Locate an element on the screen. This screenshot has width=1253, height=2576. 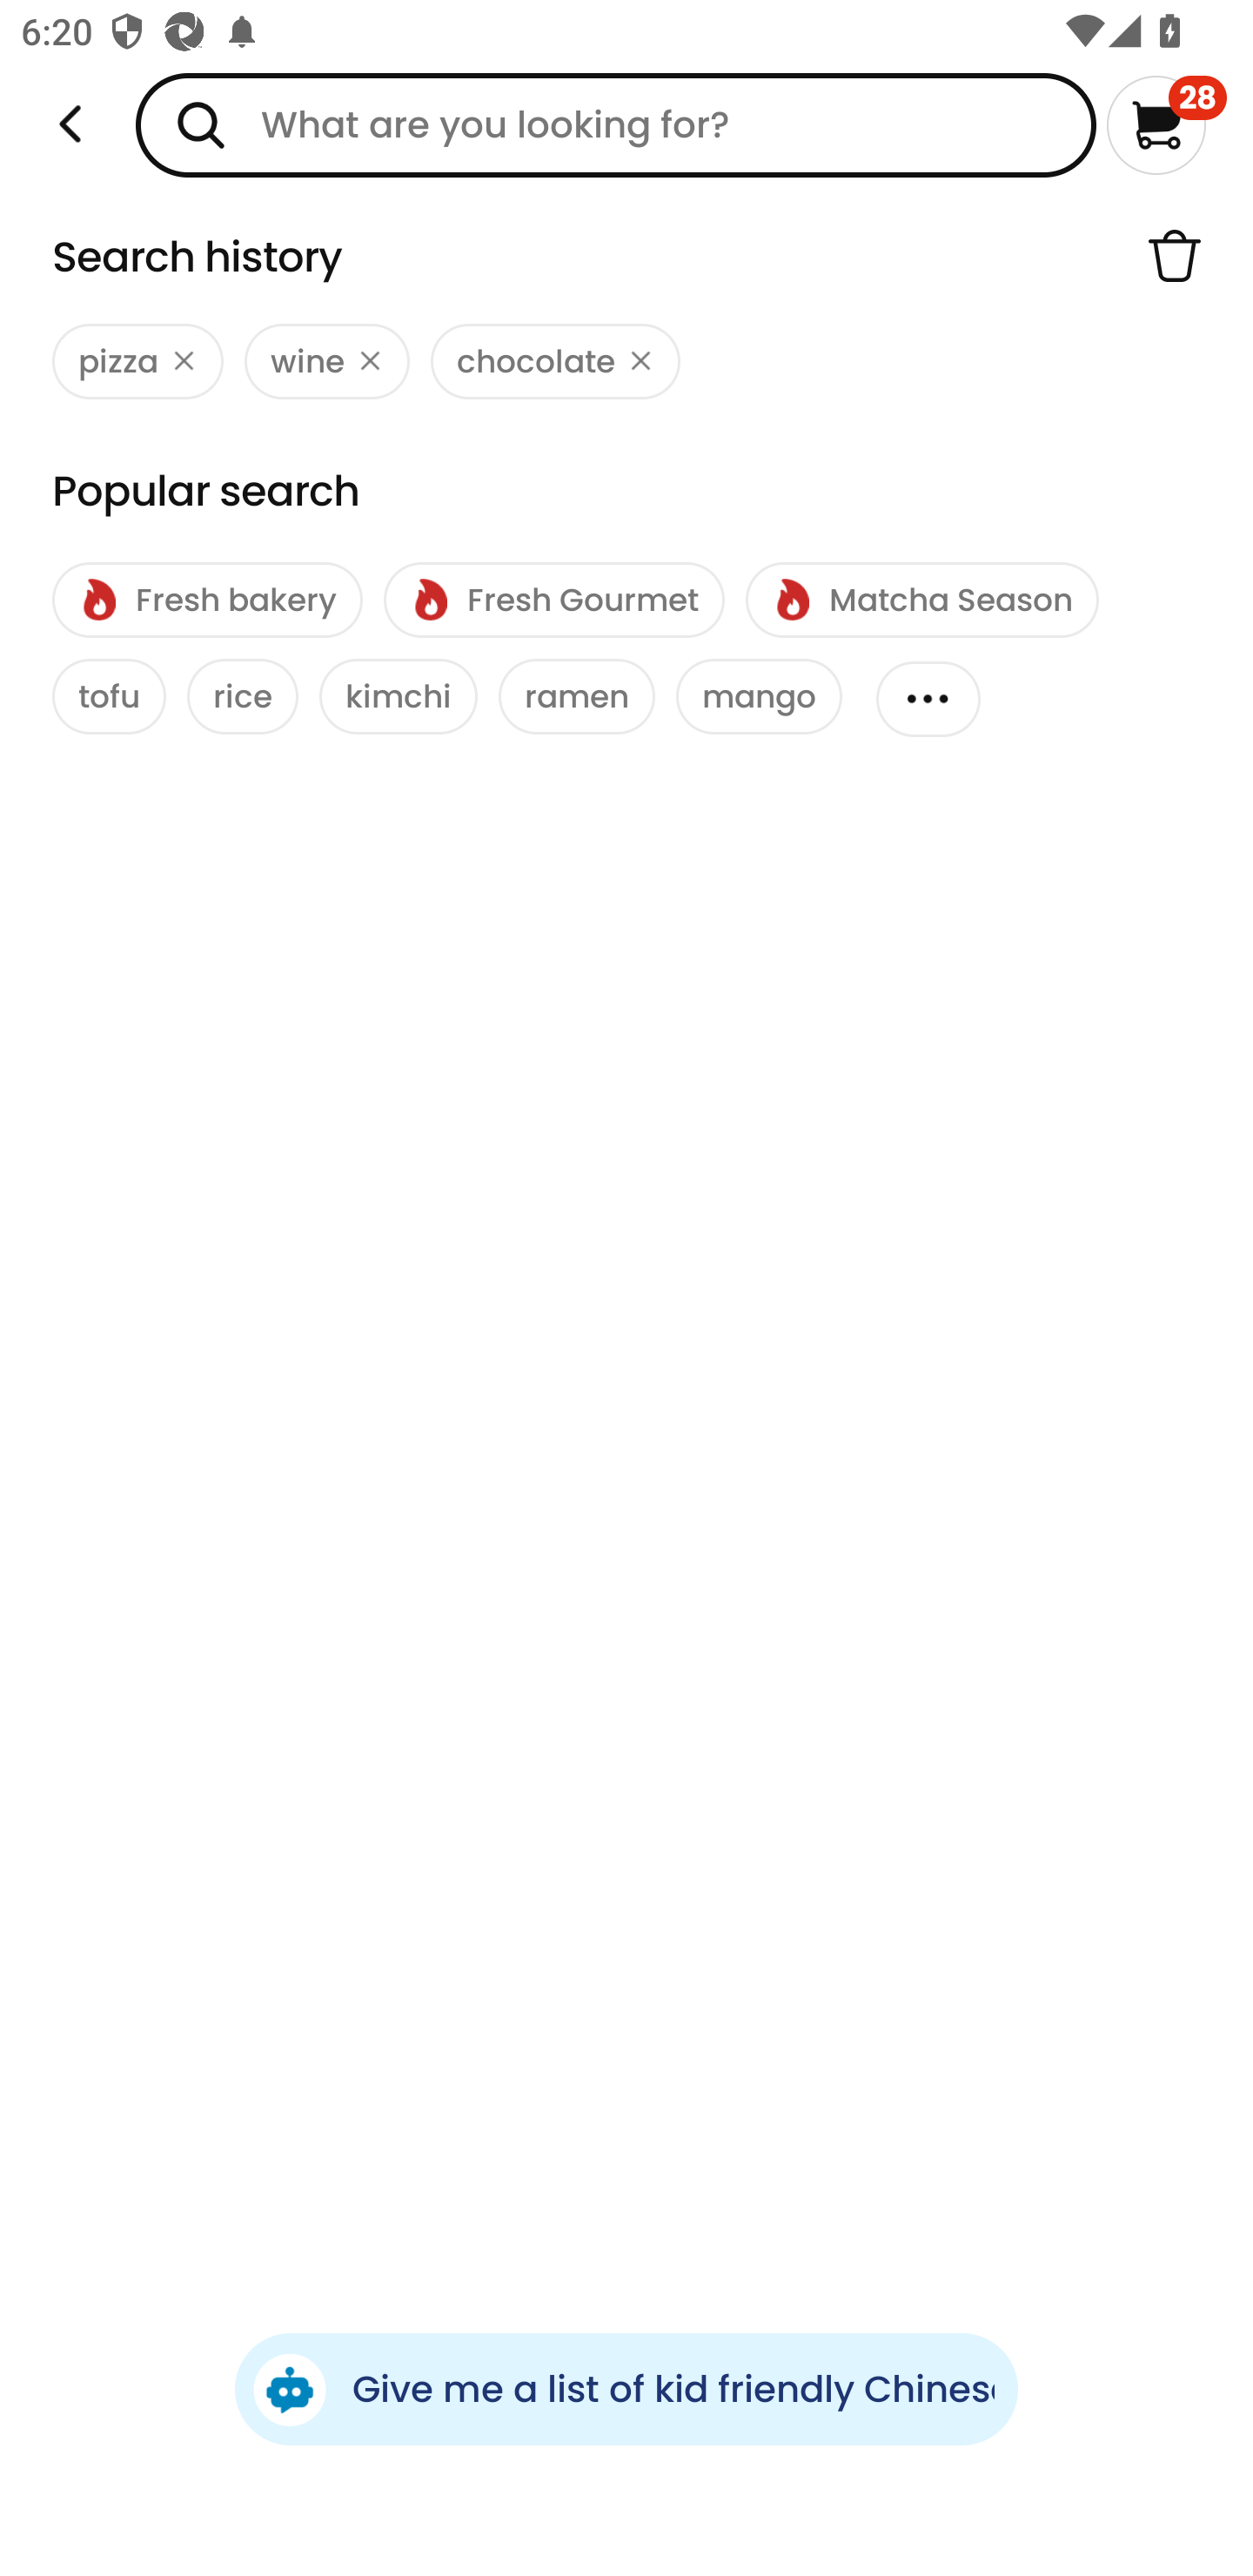
Matcha Season is located at coordinates (921, 600).